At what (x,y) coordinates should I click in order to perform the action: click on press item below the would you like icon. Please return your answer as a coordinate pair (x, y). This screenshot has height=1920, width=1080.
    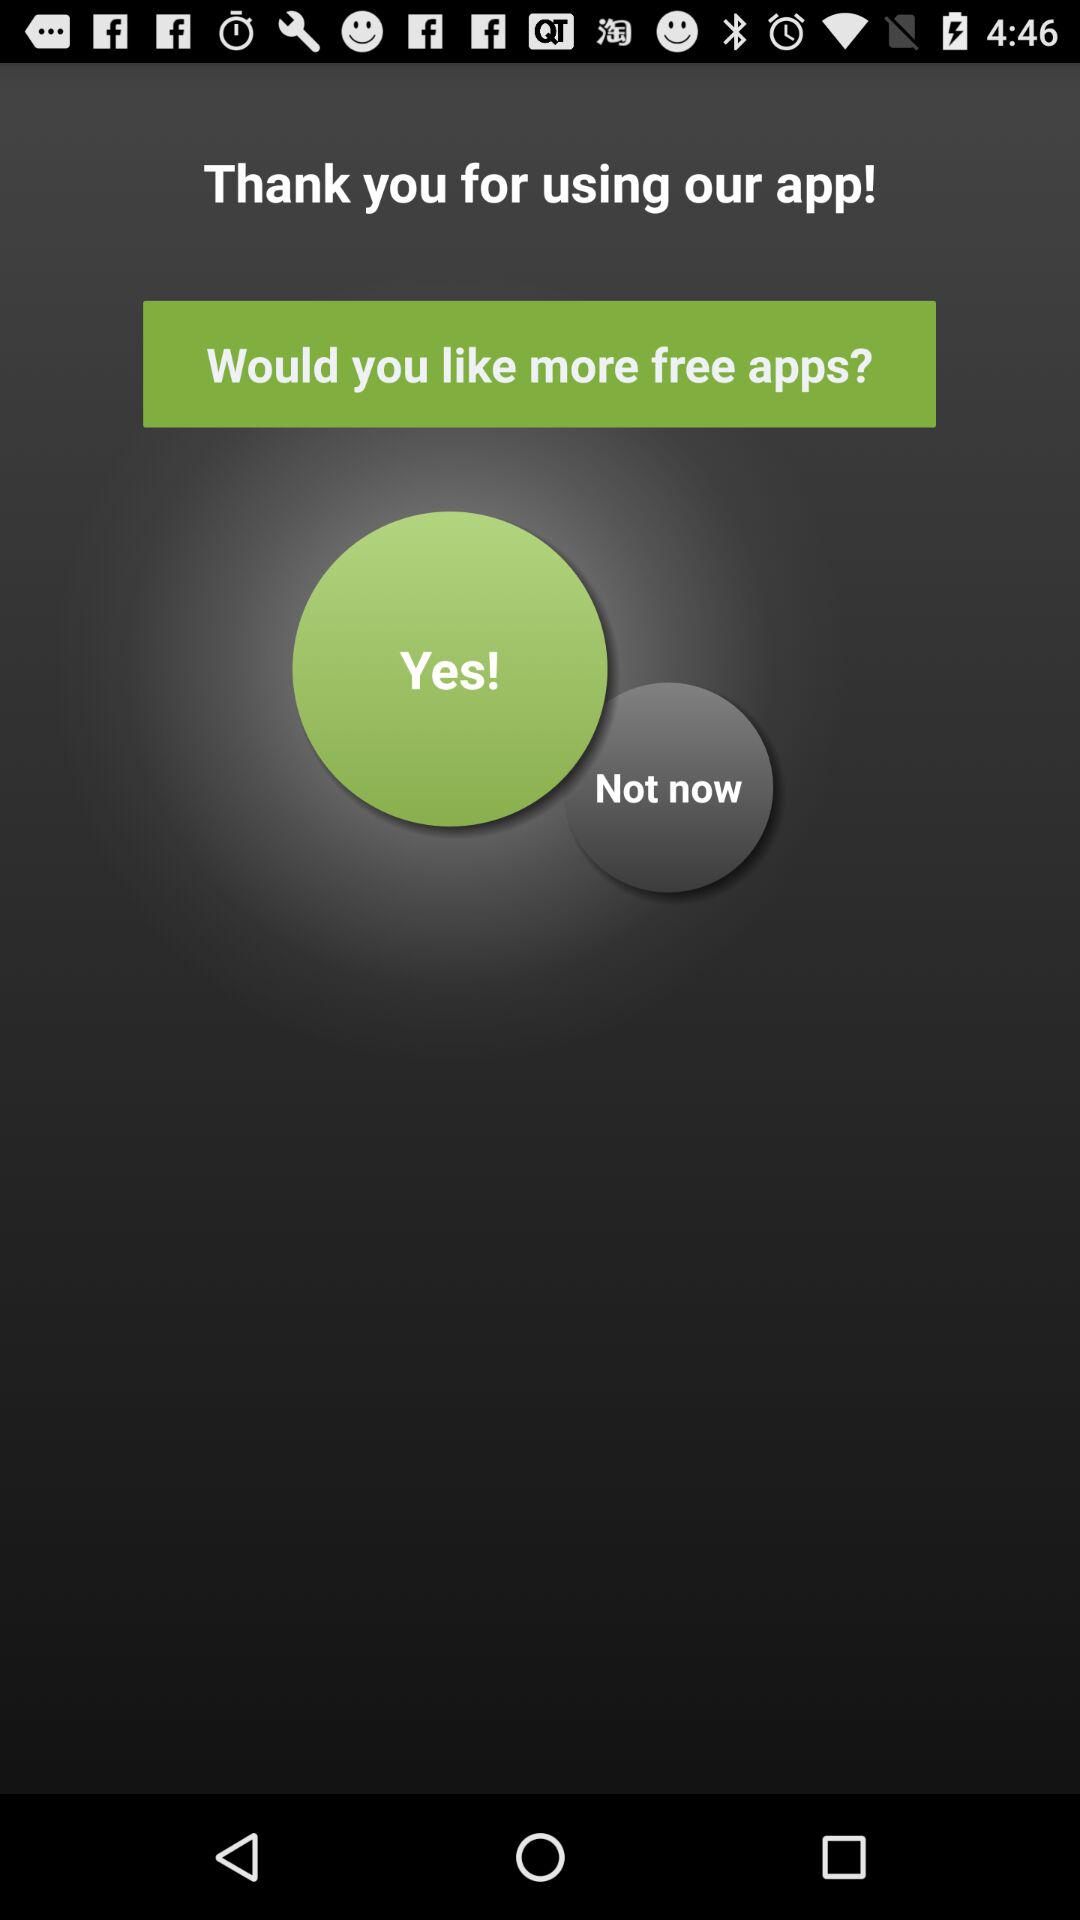
    Looking at the image, I should click on (450, 668).